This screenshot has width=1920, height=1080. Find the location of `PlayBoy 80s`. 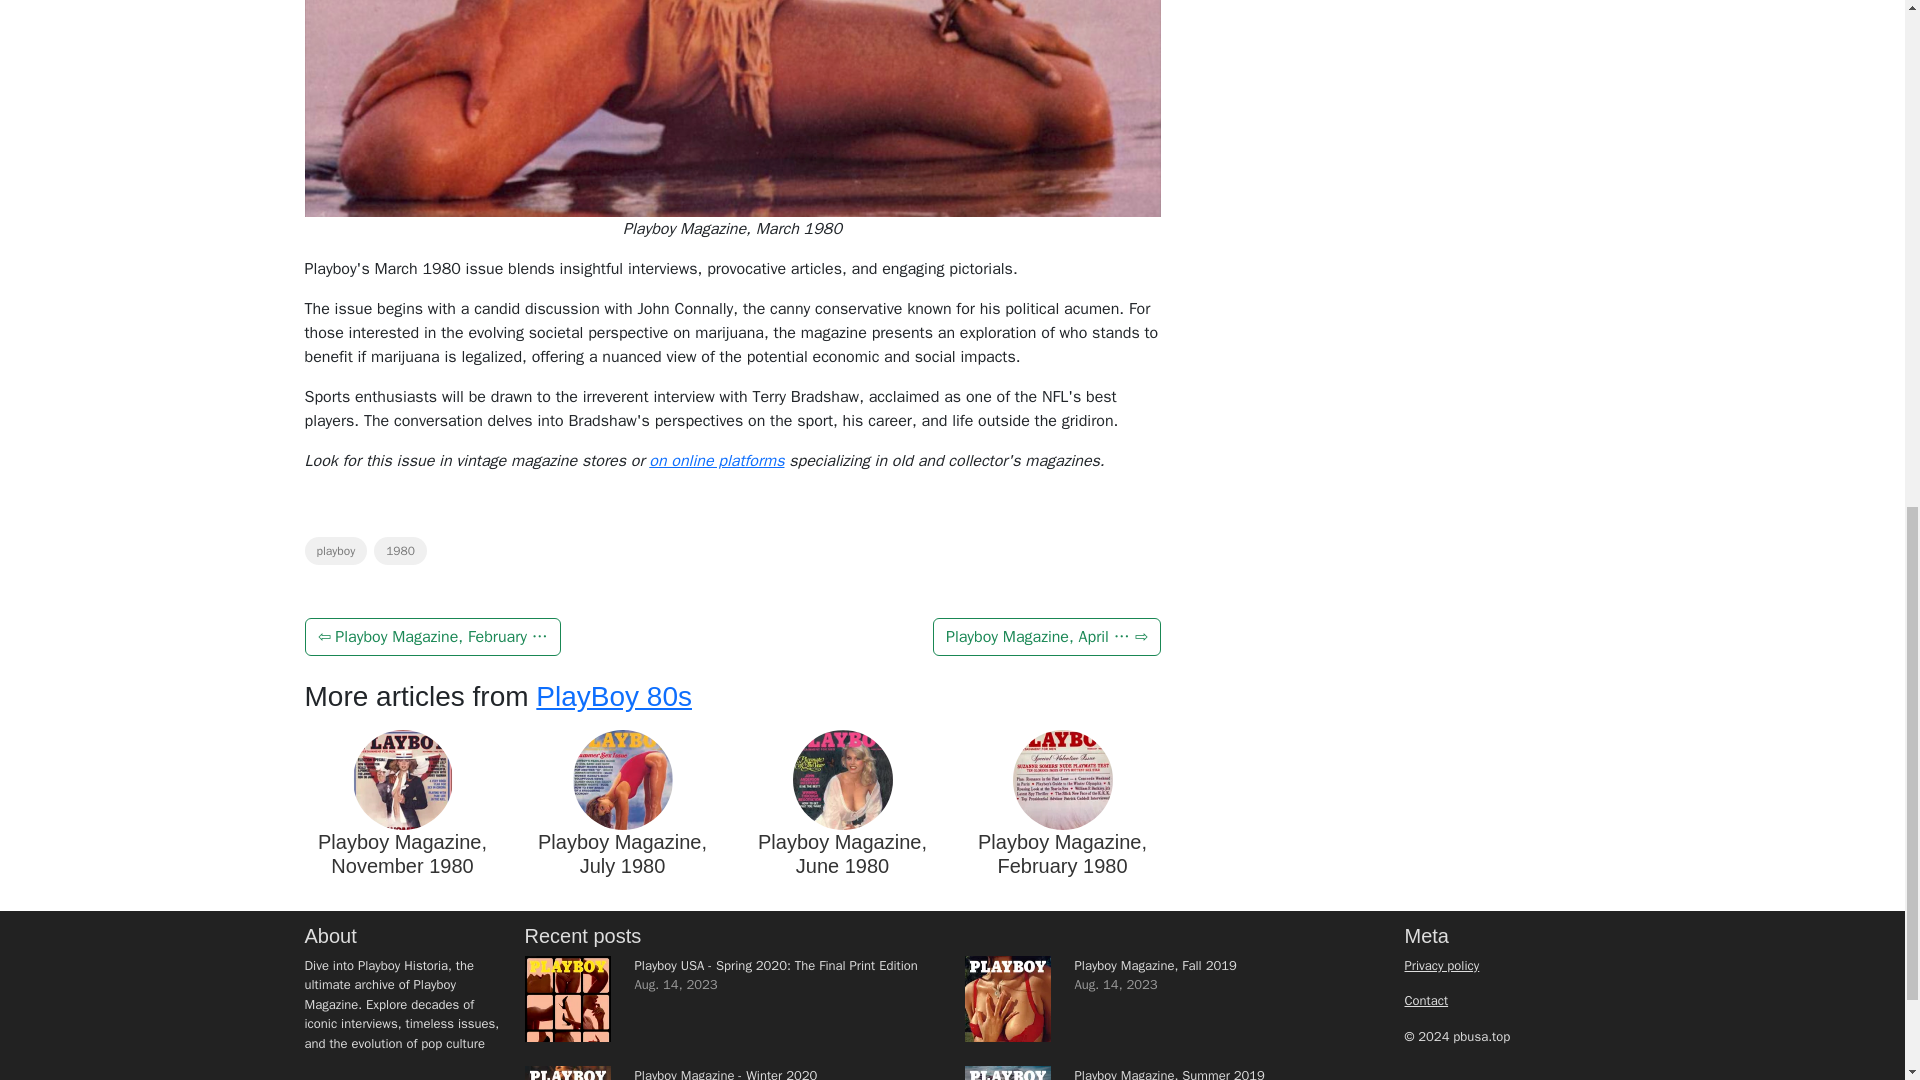

PlayBoy 80s is located at coordinates (613, 696).